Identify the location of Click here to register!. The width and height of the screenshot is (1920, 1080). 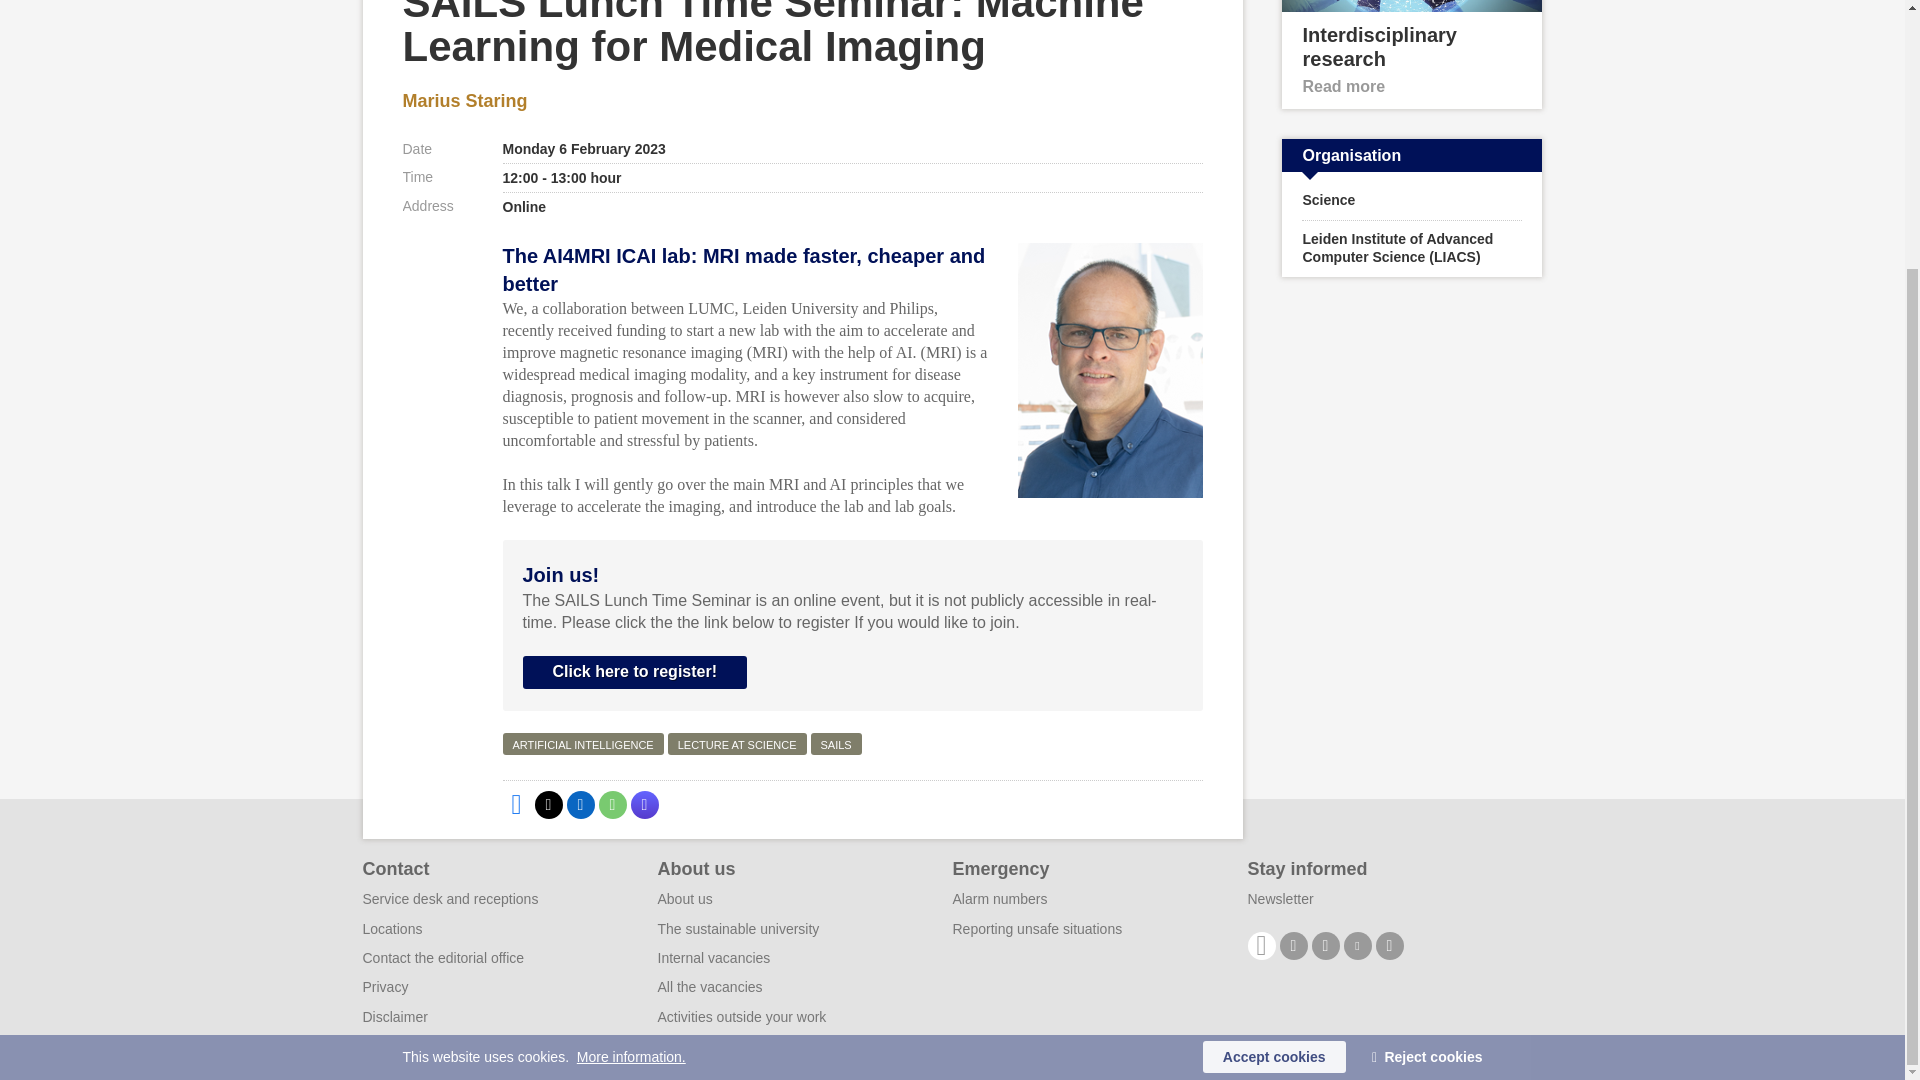
(634, 672).